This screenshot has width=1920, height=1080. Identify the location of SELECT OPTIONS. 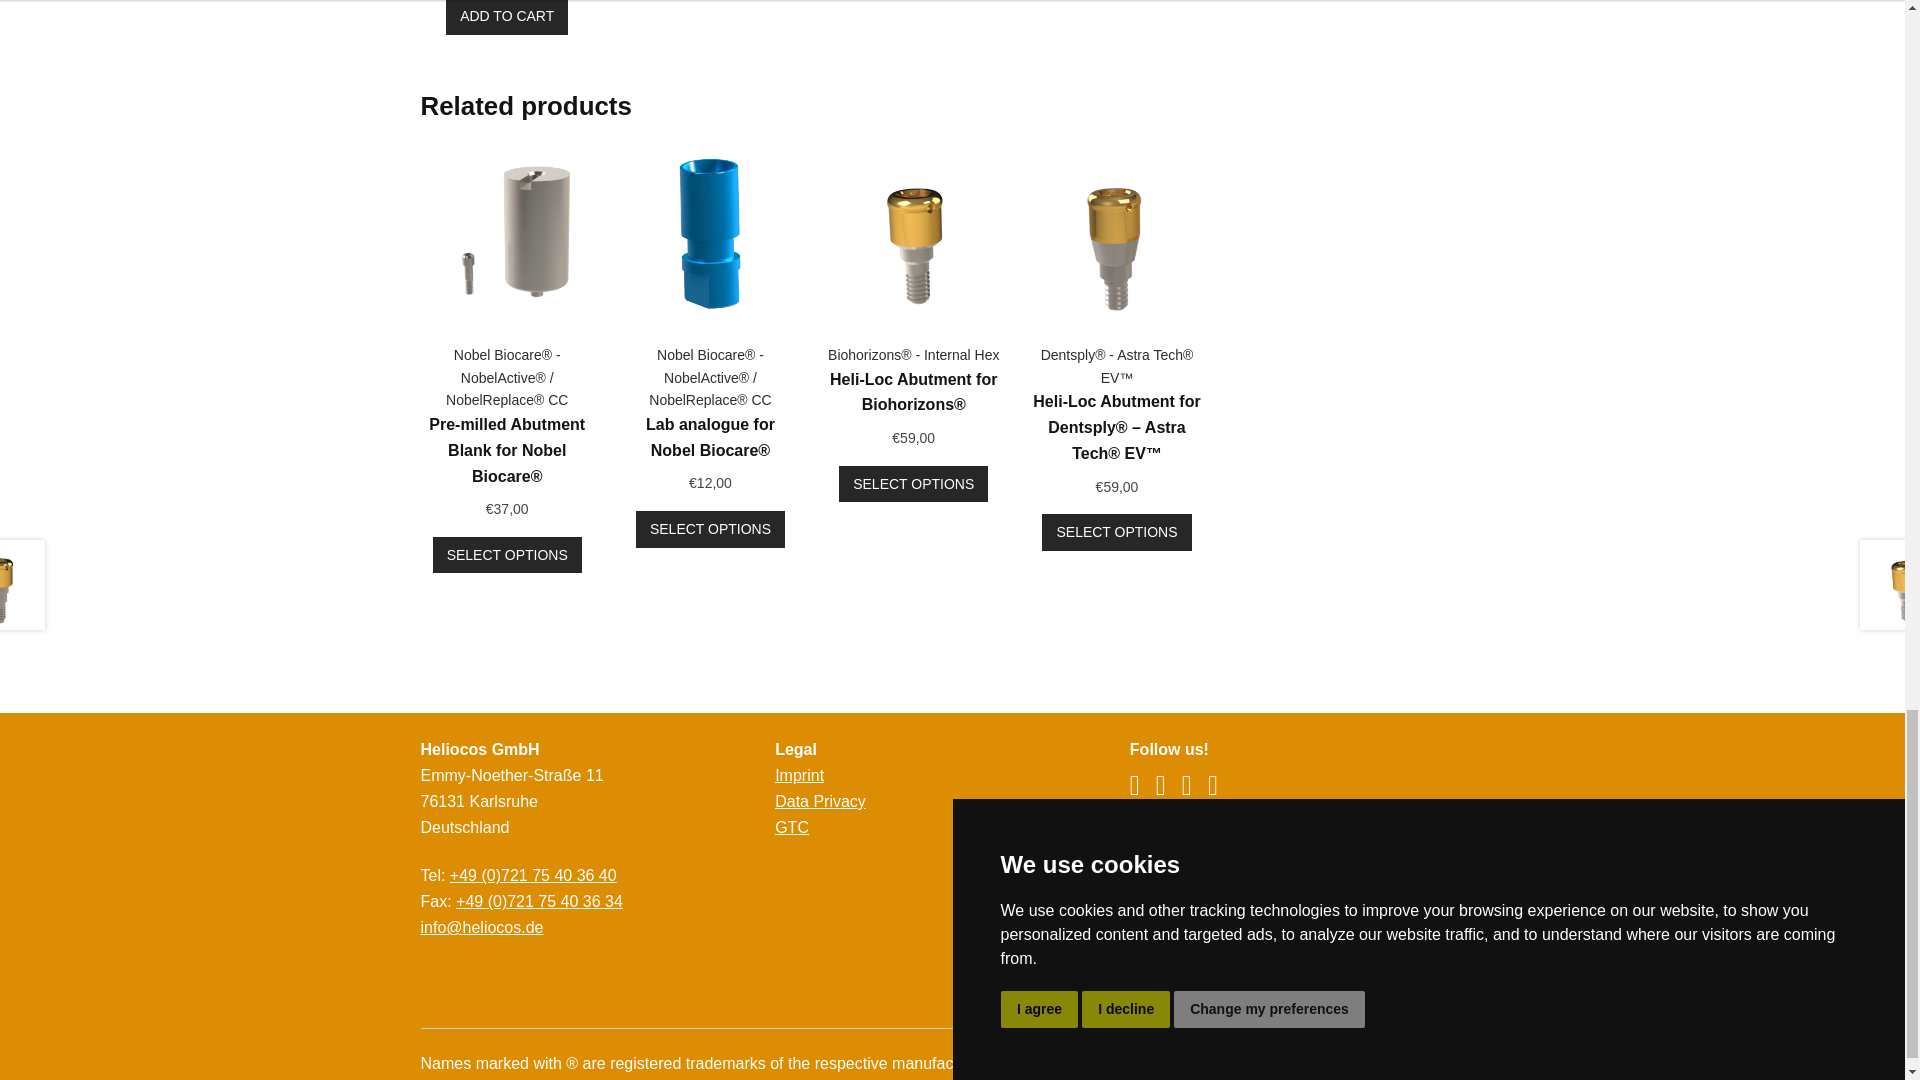
(507, 554).